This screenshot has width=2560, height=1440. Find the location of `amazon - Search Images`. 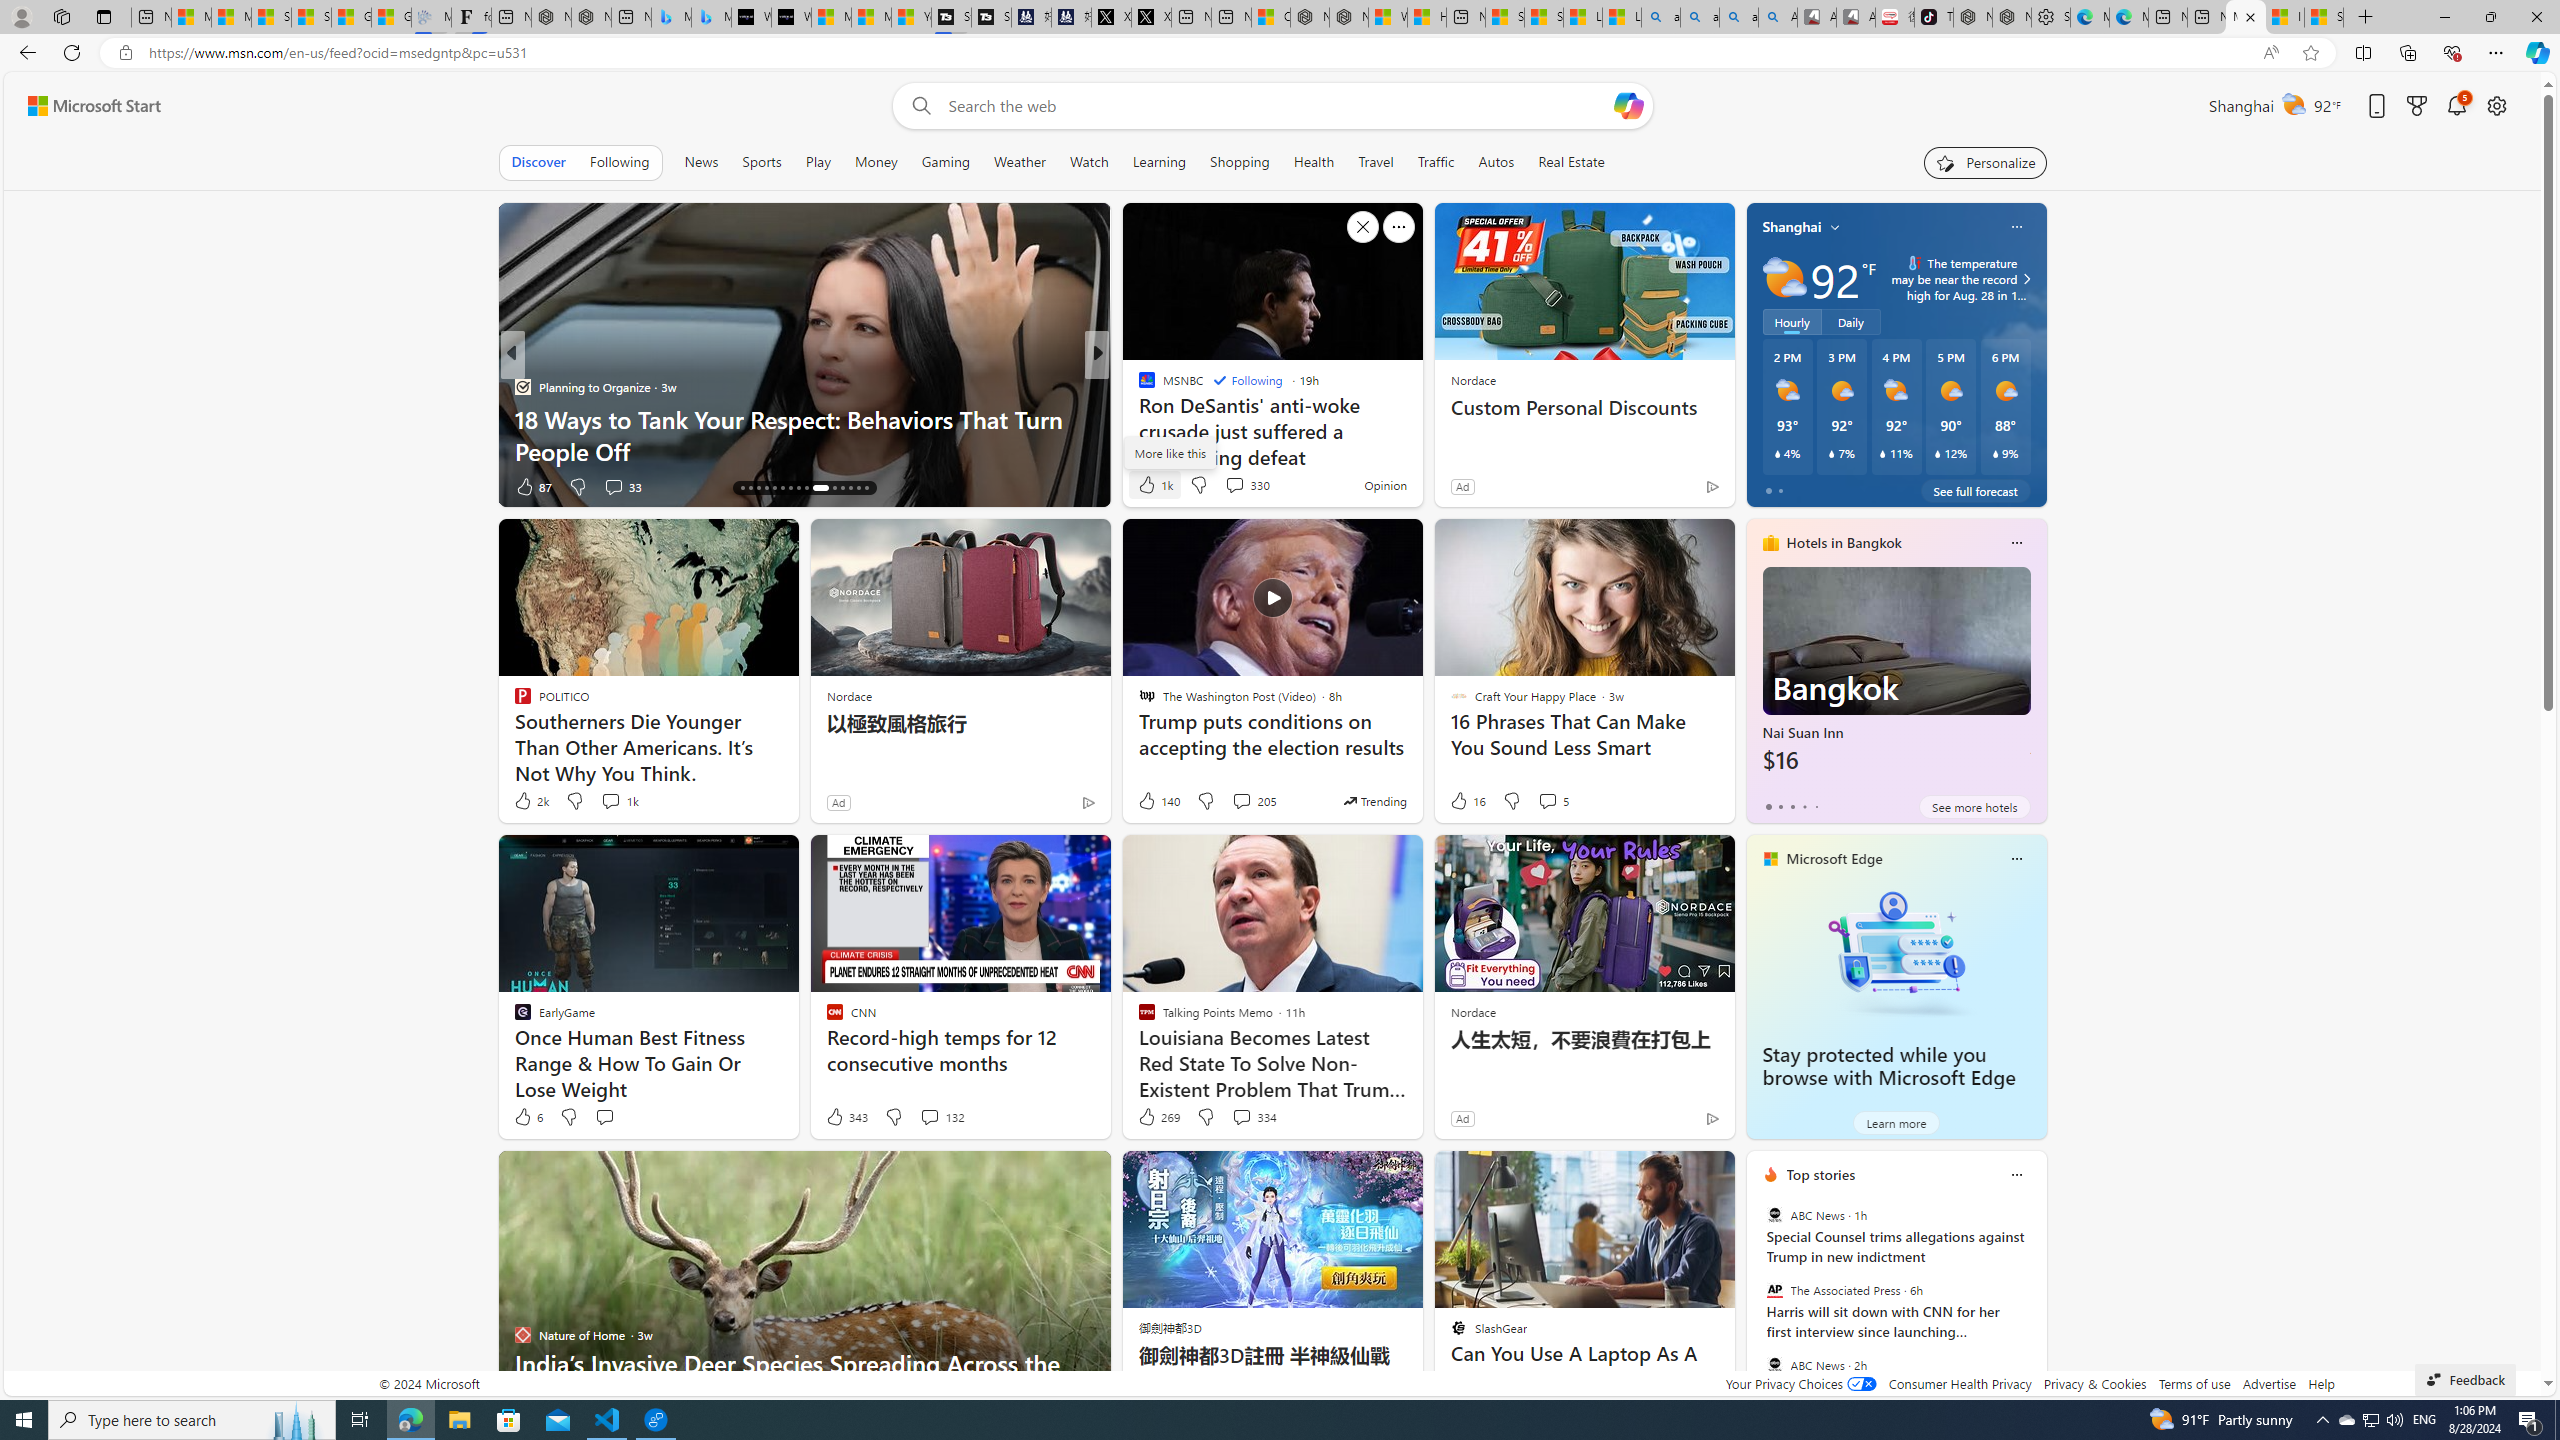

amazon - Search Images is located at coordinates (1738, 17).